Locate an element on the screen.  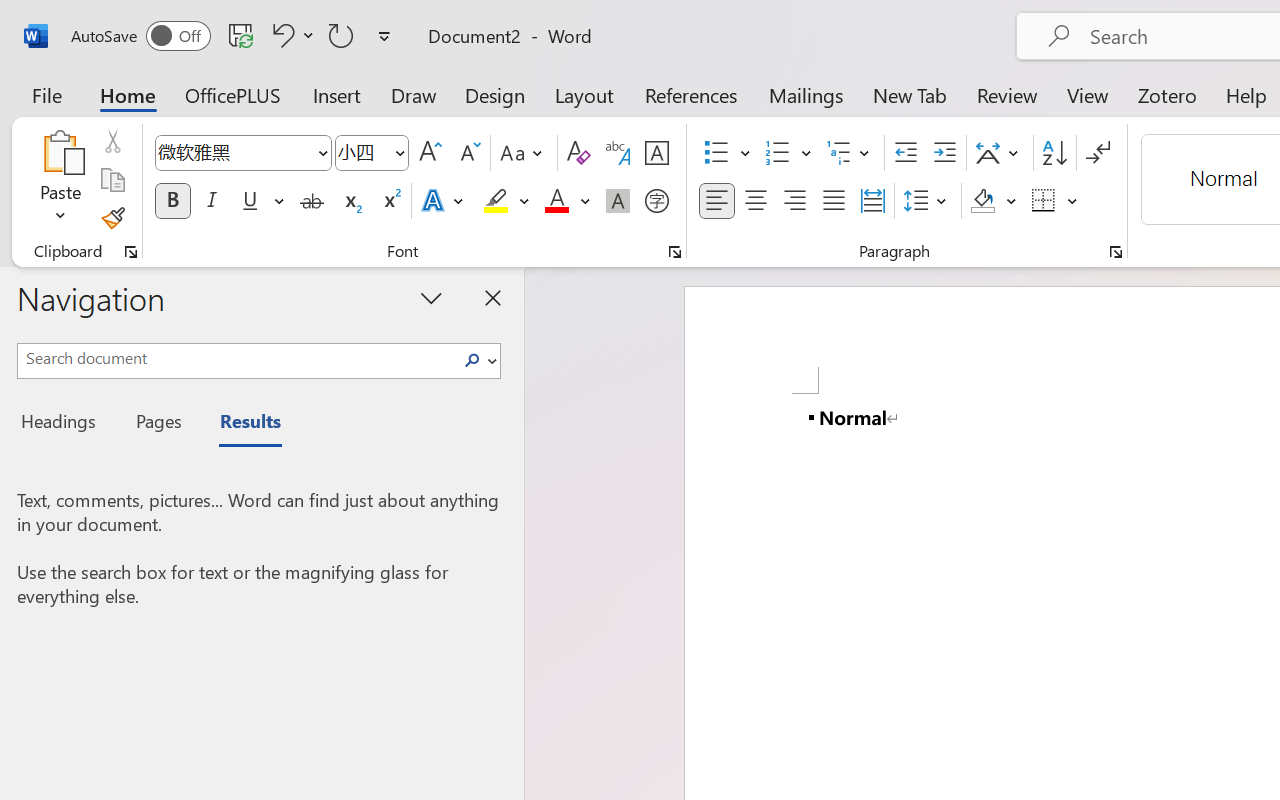
Font Size is located at coordinates (362, 152).